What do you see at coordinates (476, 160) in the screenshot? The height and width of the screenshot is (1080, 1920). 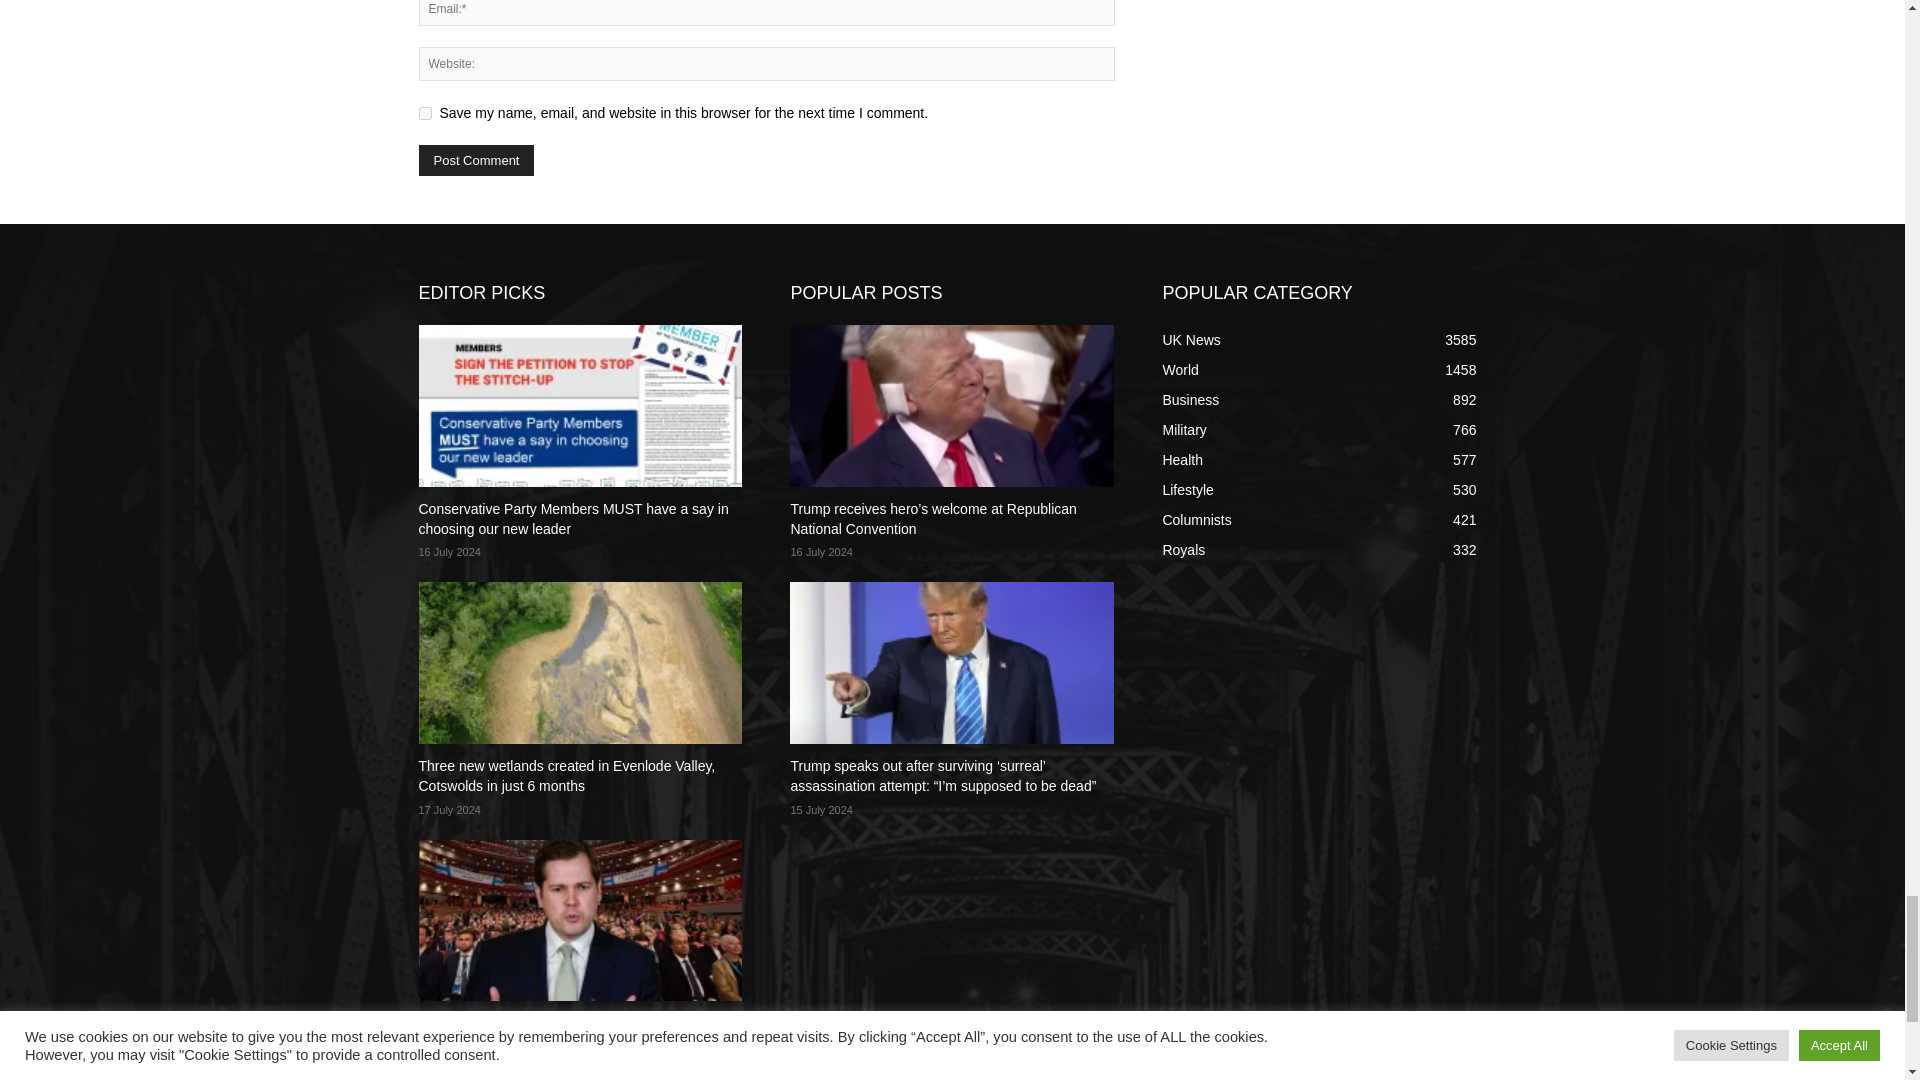 I see `Post Comment` at bounding box center [476, 160].